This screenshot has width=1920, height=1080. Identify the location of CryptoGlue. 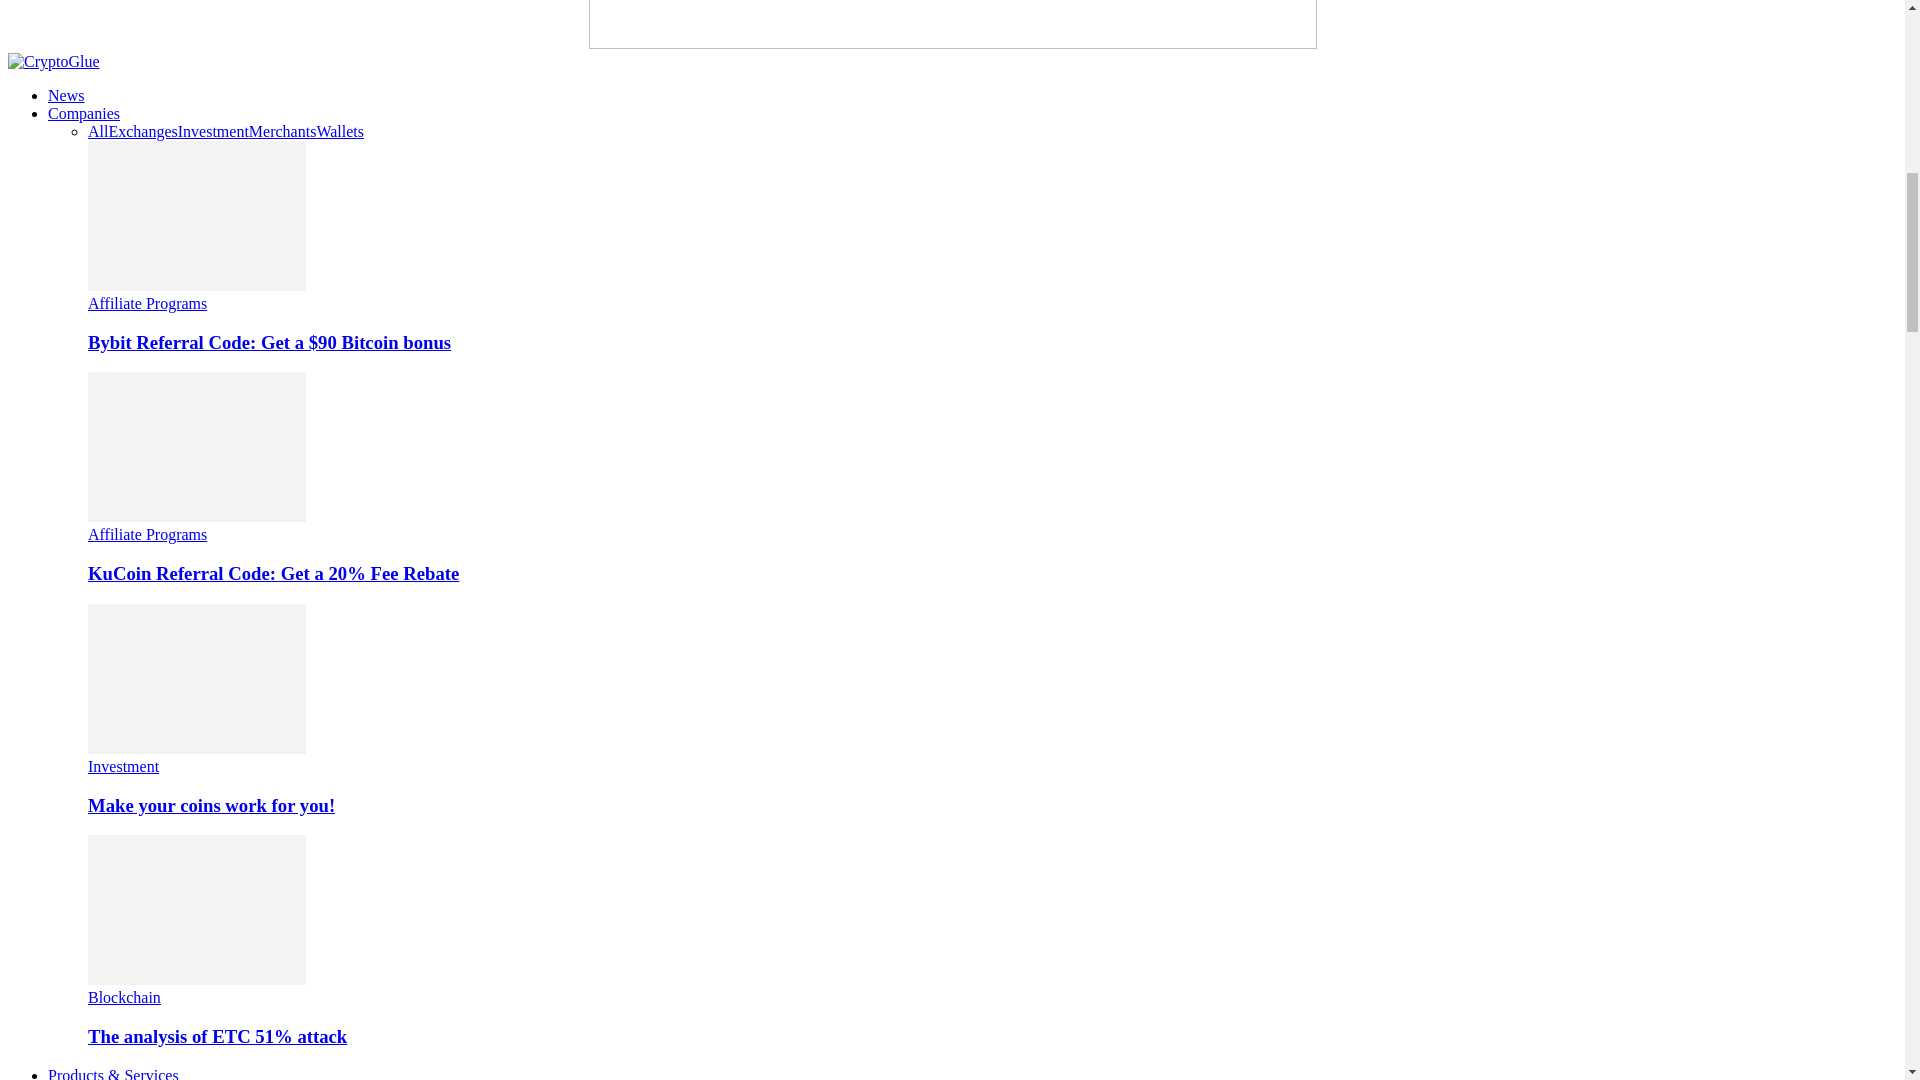
(53, 62).